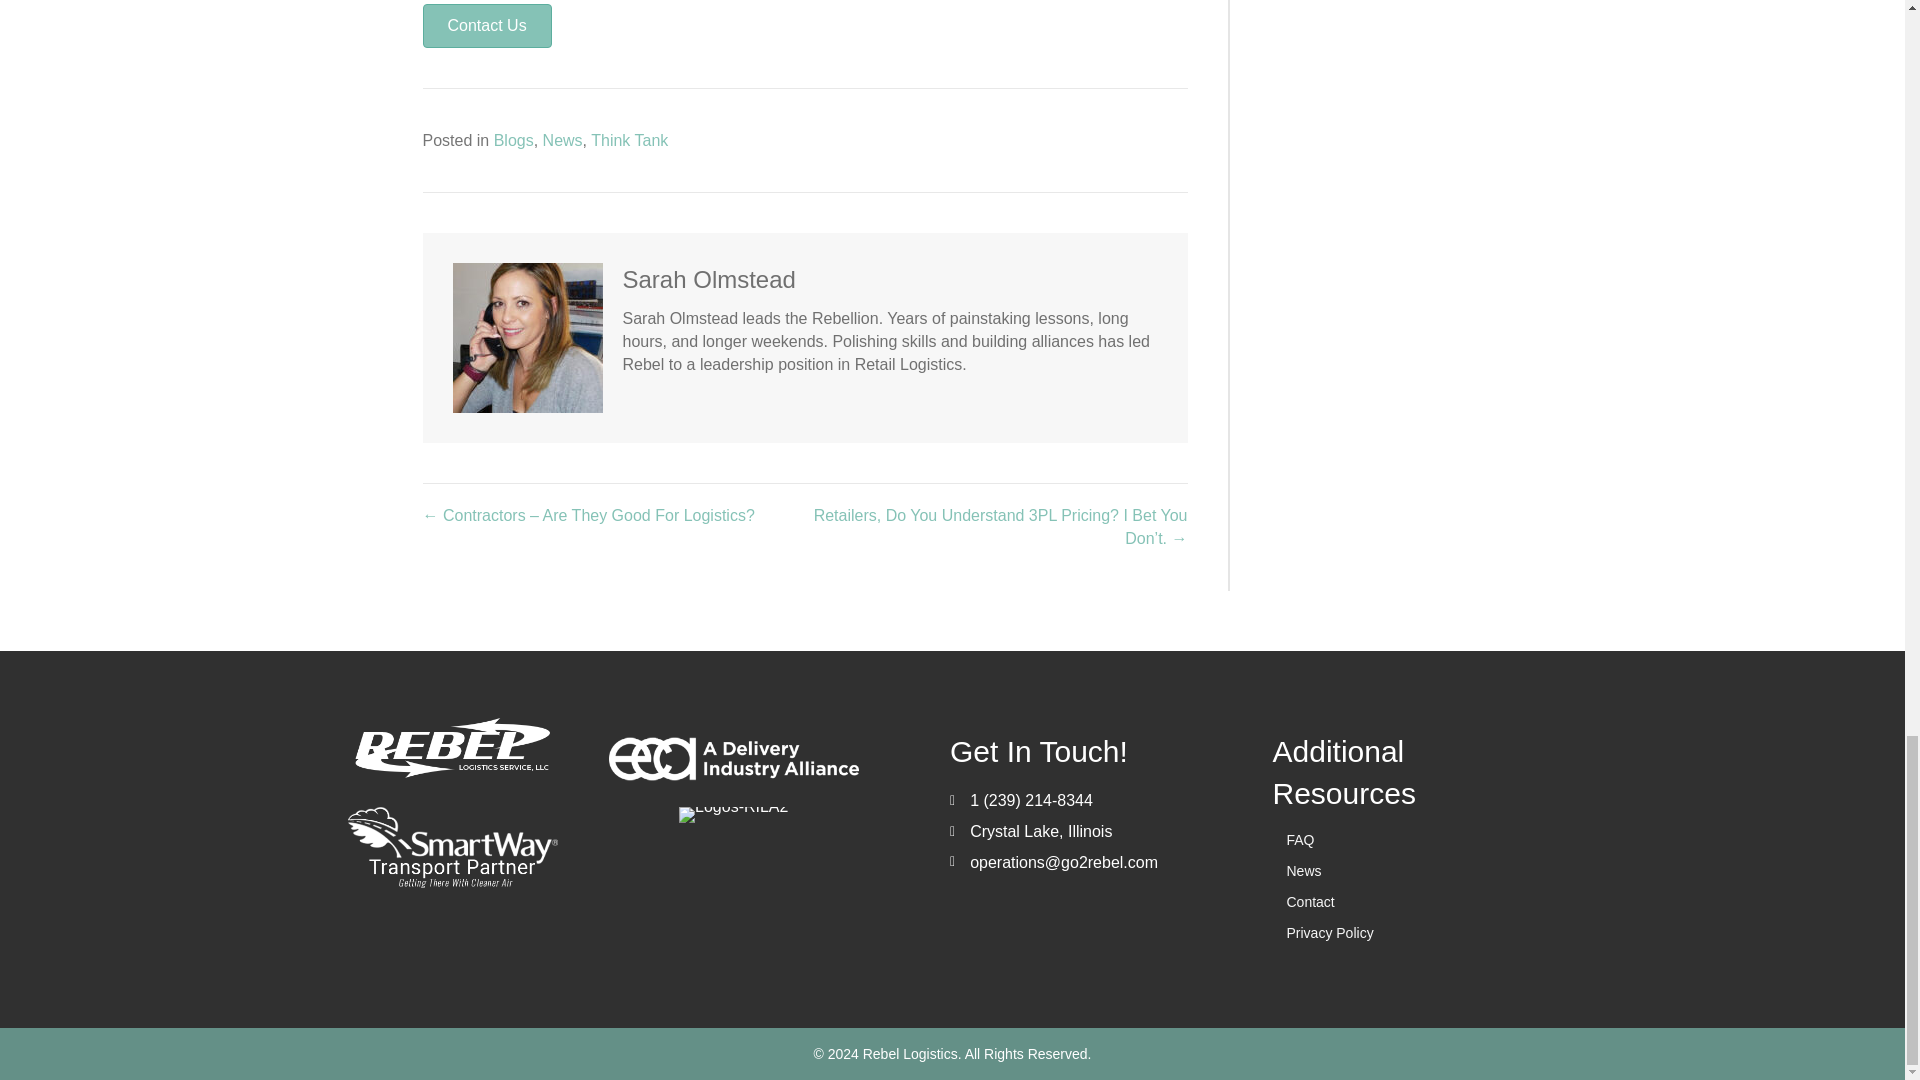 The height and width of the screenshot is (1080, 1920). Describe the element at coordinates (452, 748) in the screenshot. I see `Logo-White` at that location.